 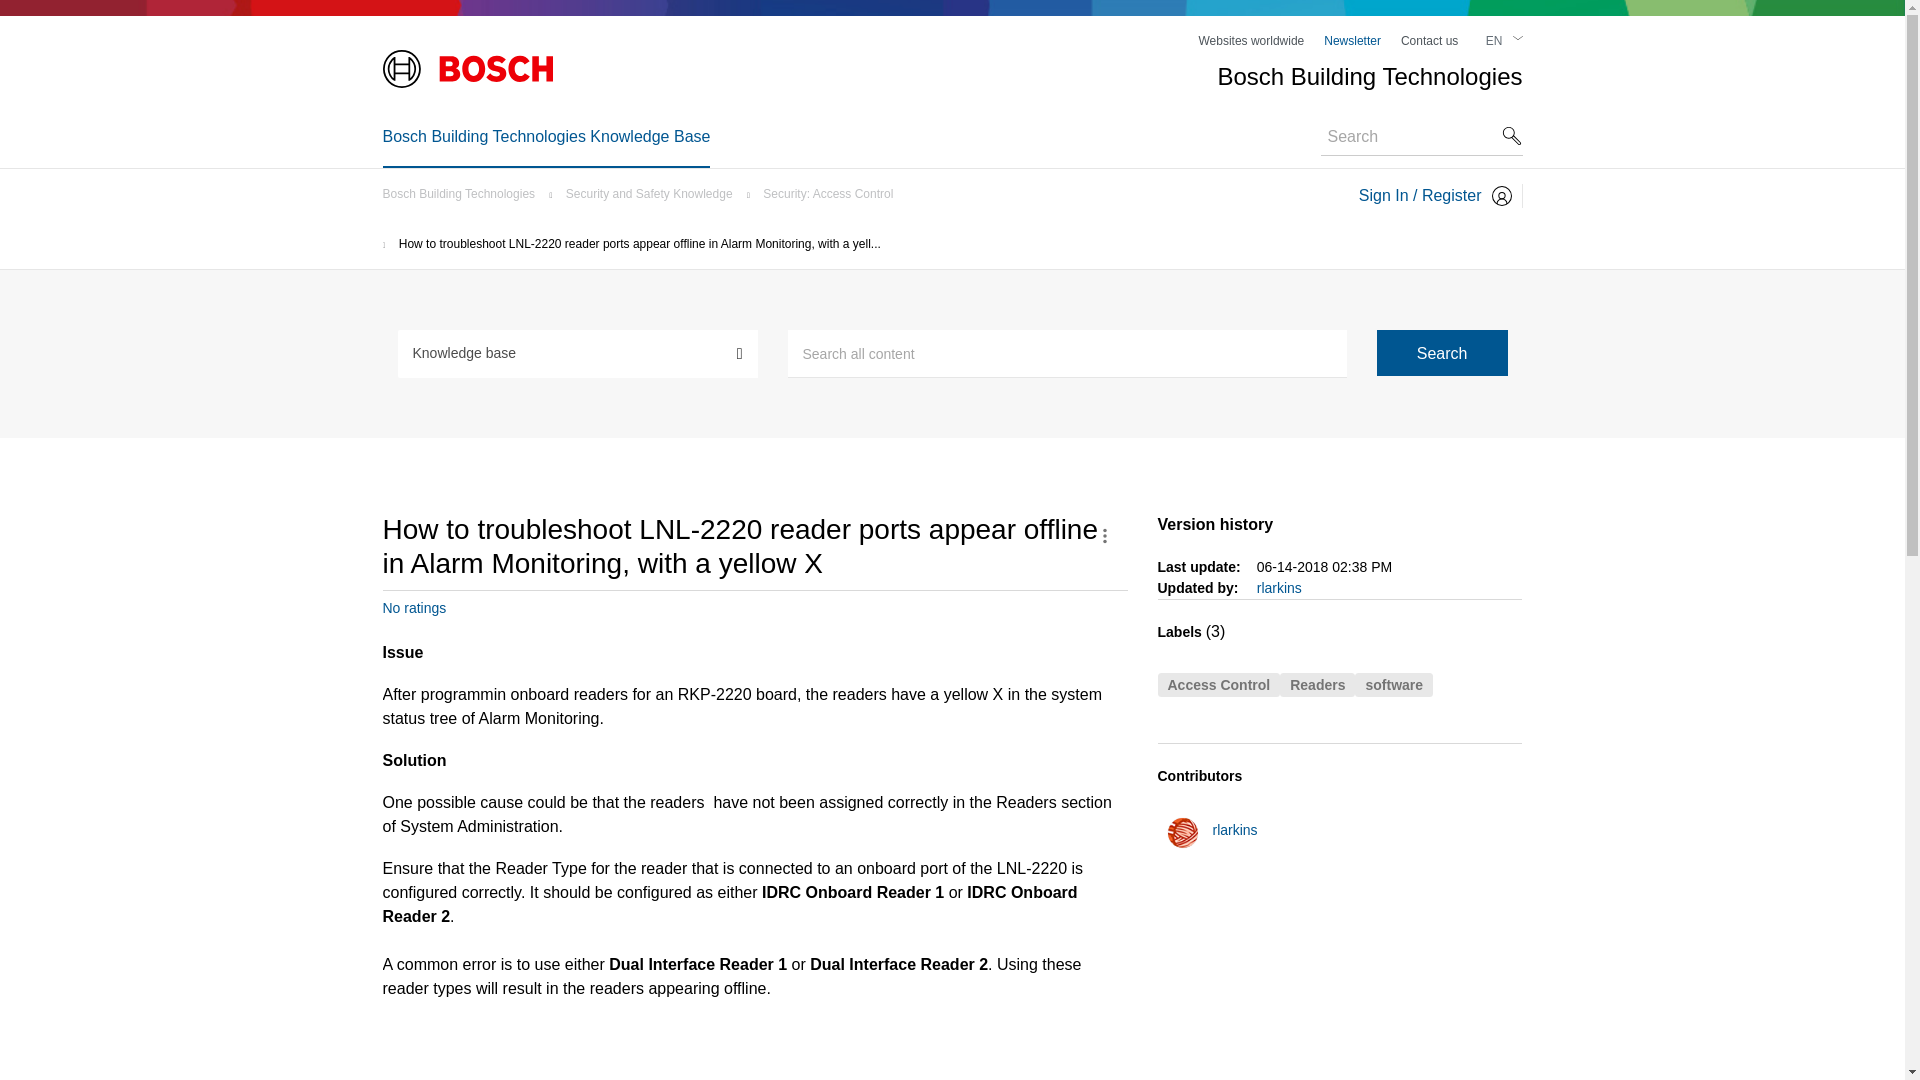 What do you see at coordinates (1429, 40) in the screenshot?
I see `Contact us` at bounding box center [1429, 40].